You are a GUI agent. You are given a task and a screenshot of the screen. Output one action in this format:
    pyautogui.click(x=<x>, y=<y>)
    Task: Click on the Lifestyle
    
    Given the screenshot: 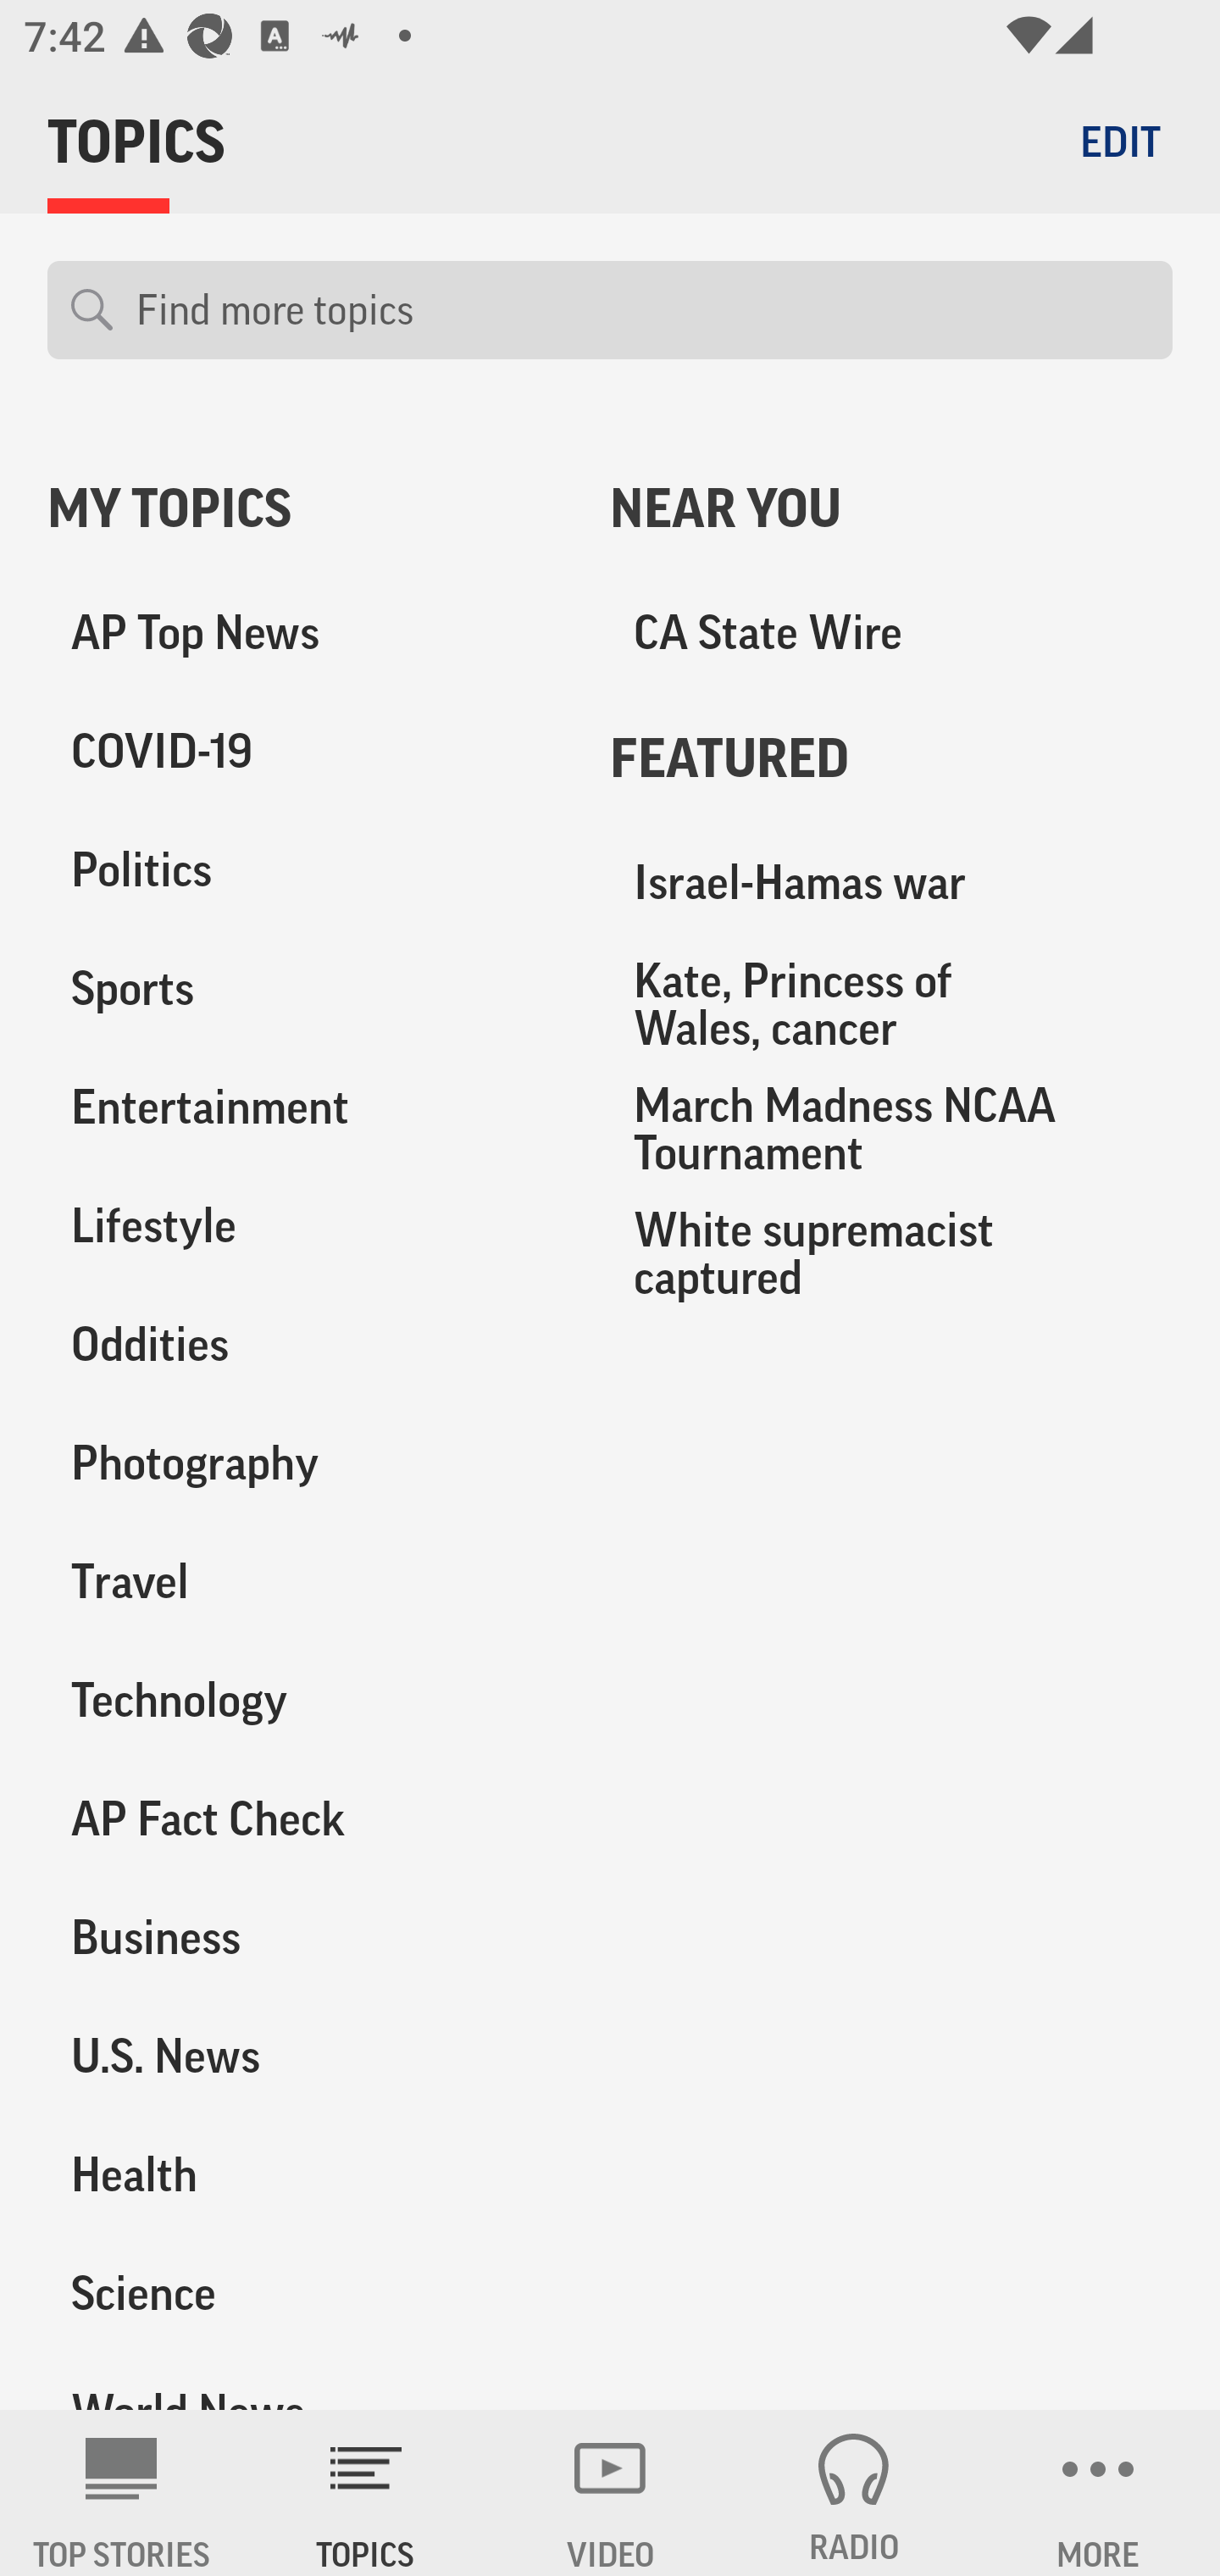 What is the action you would take?
    pyautogui.click(x=305, y=1225)
    